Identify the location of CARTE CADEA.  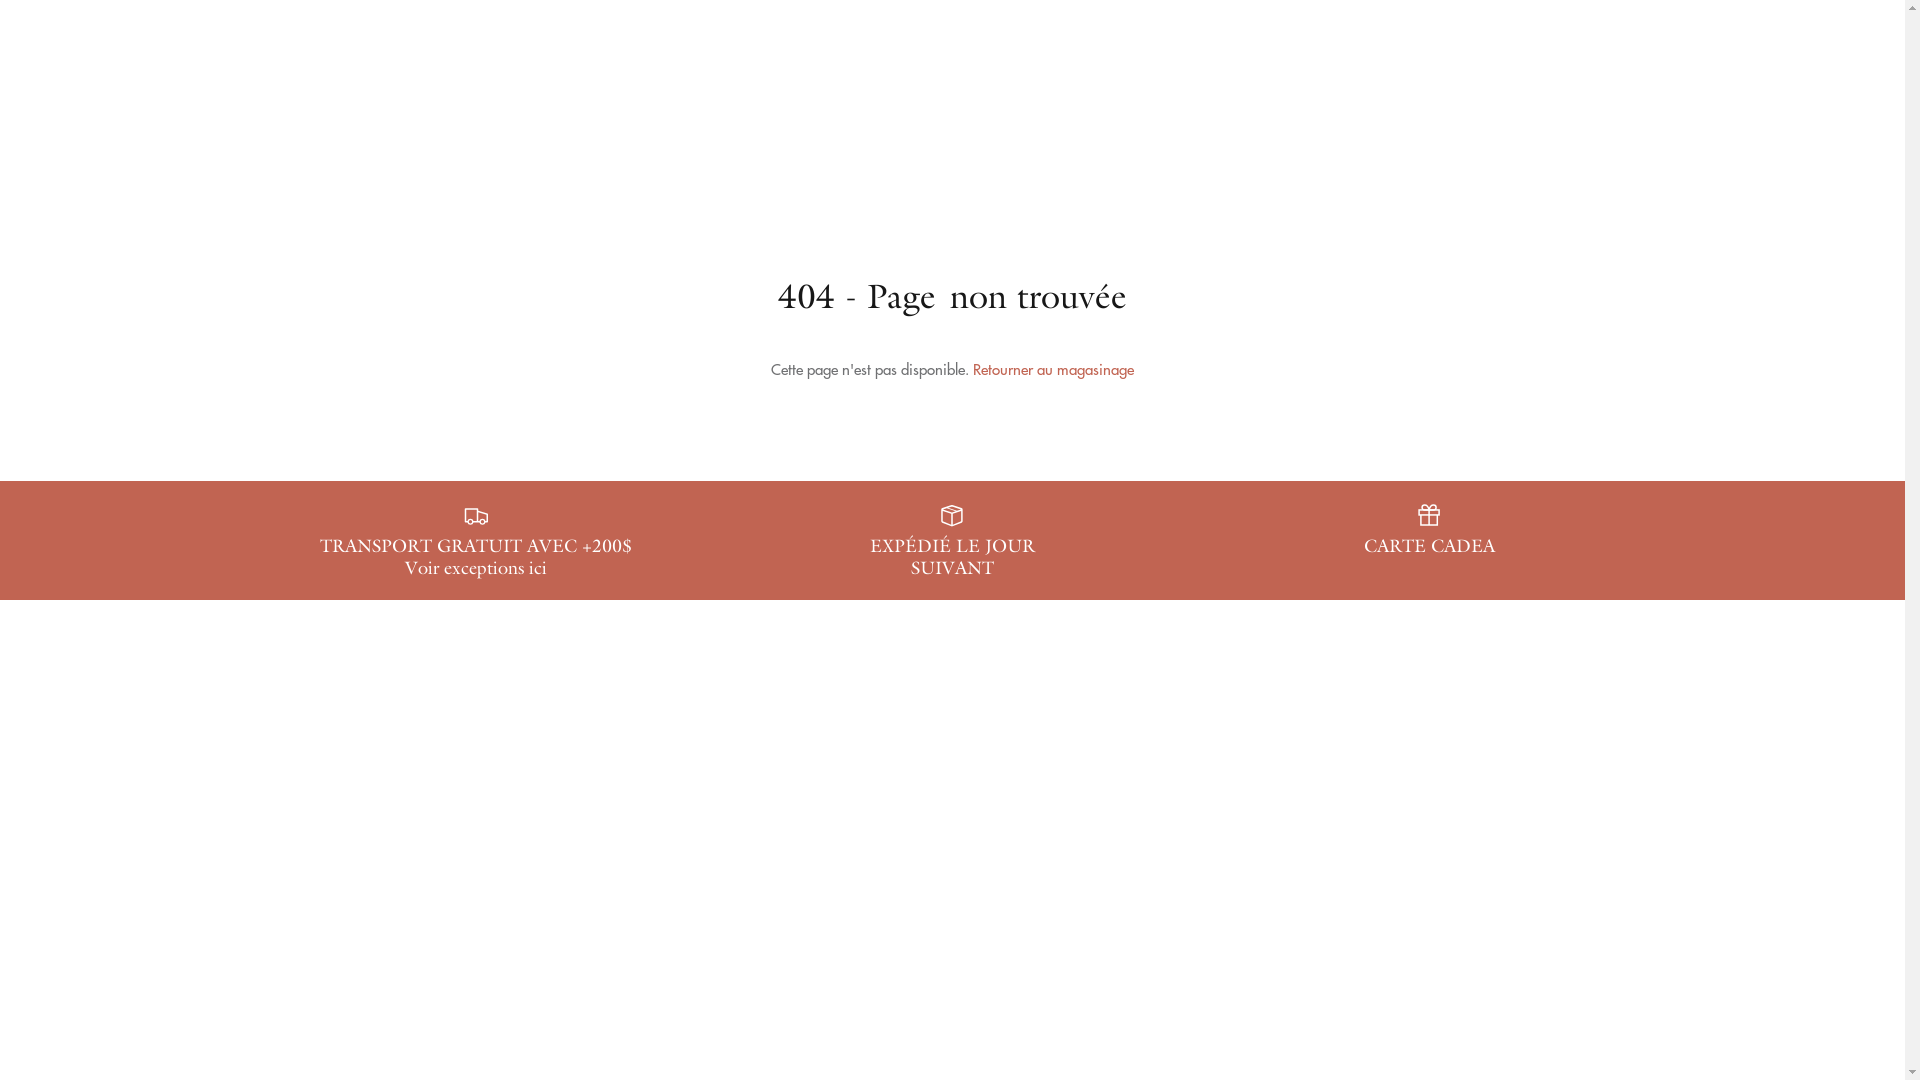
(1430, 530).